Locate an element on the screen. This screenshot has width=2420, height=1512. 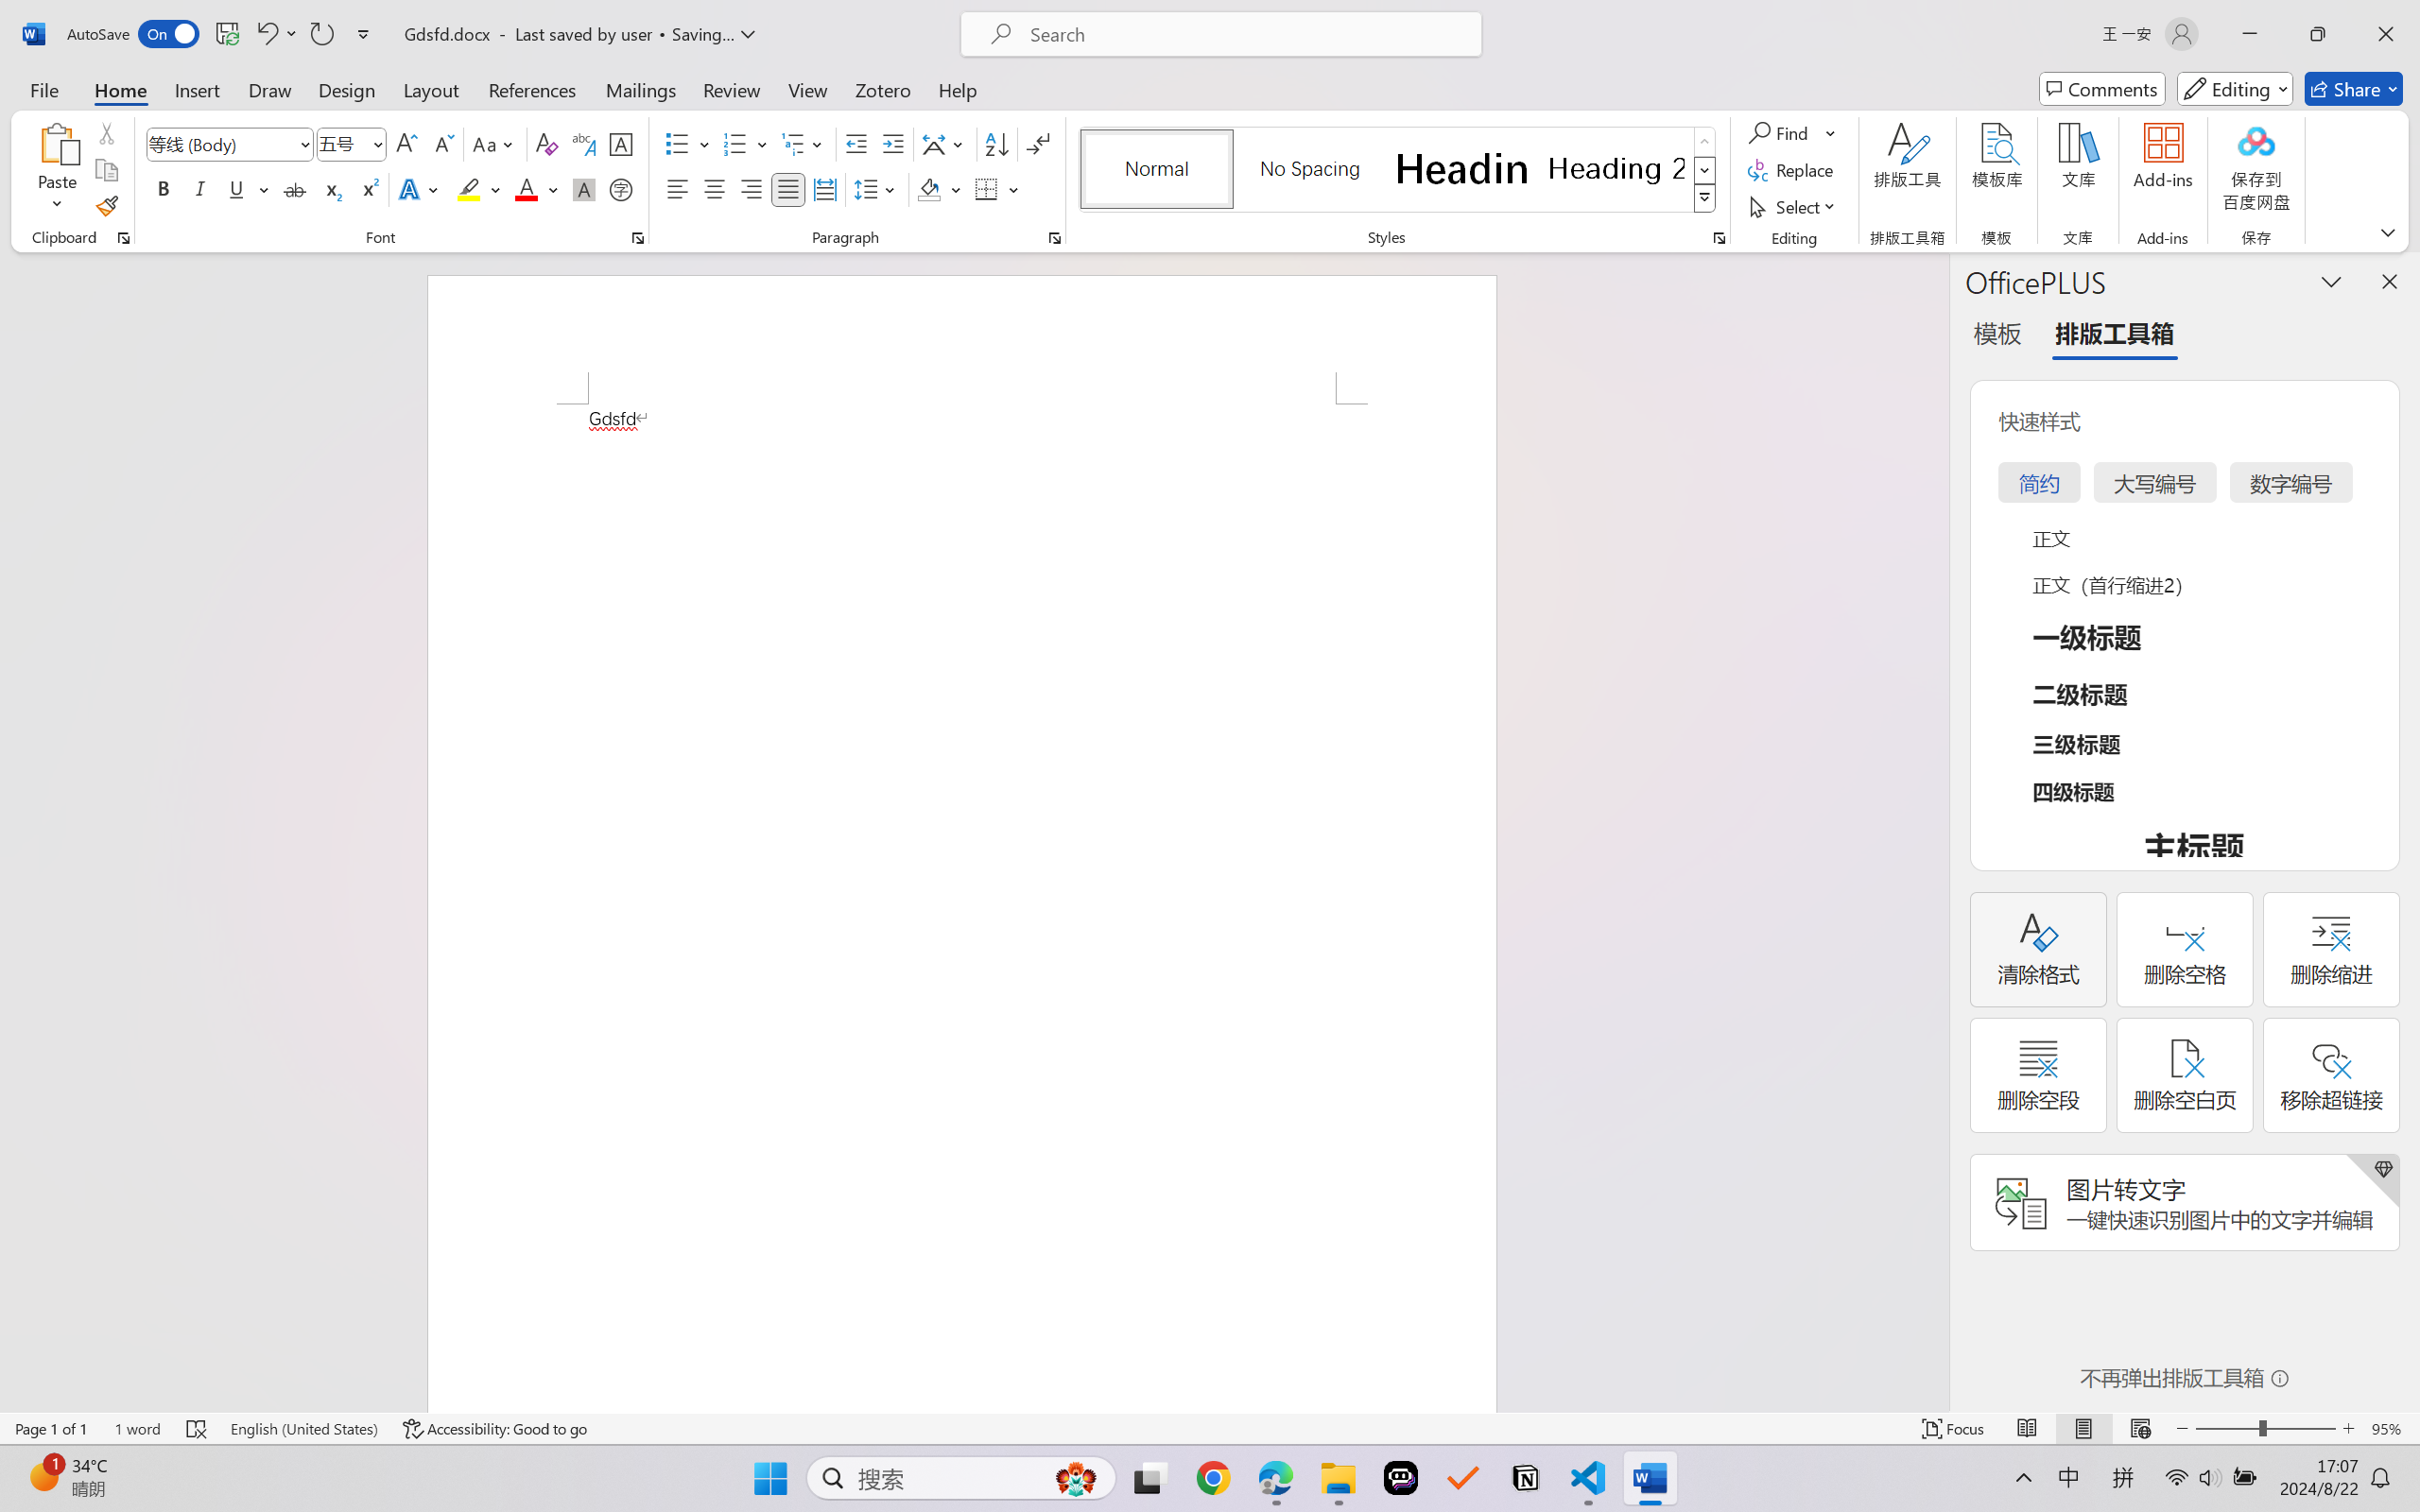
Page 1 content is located at coordinates (962, 908).